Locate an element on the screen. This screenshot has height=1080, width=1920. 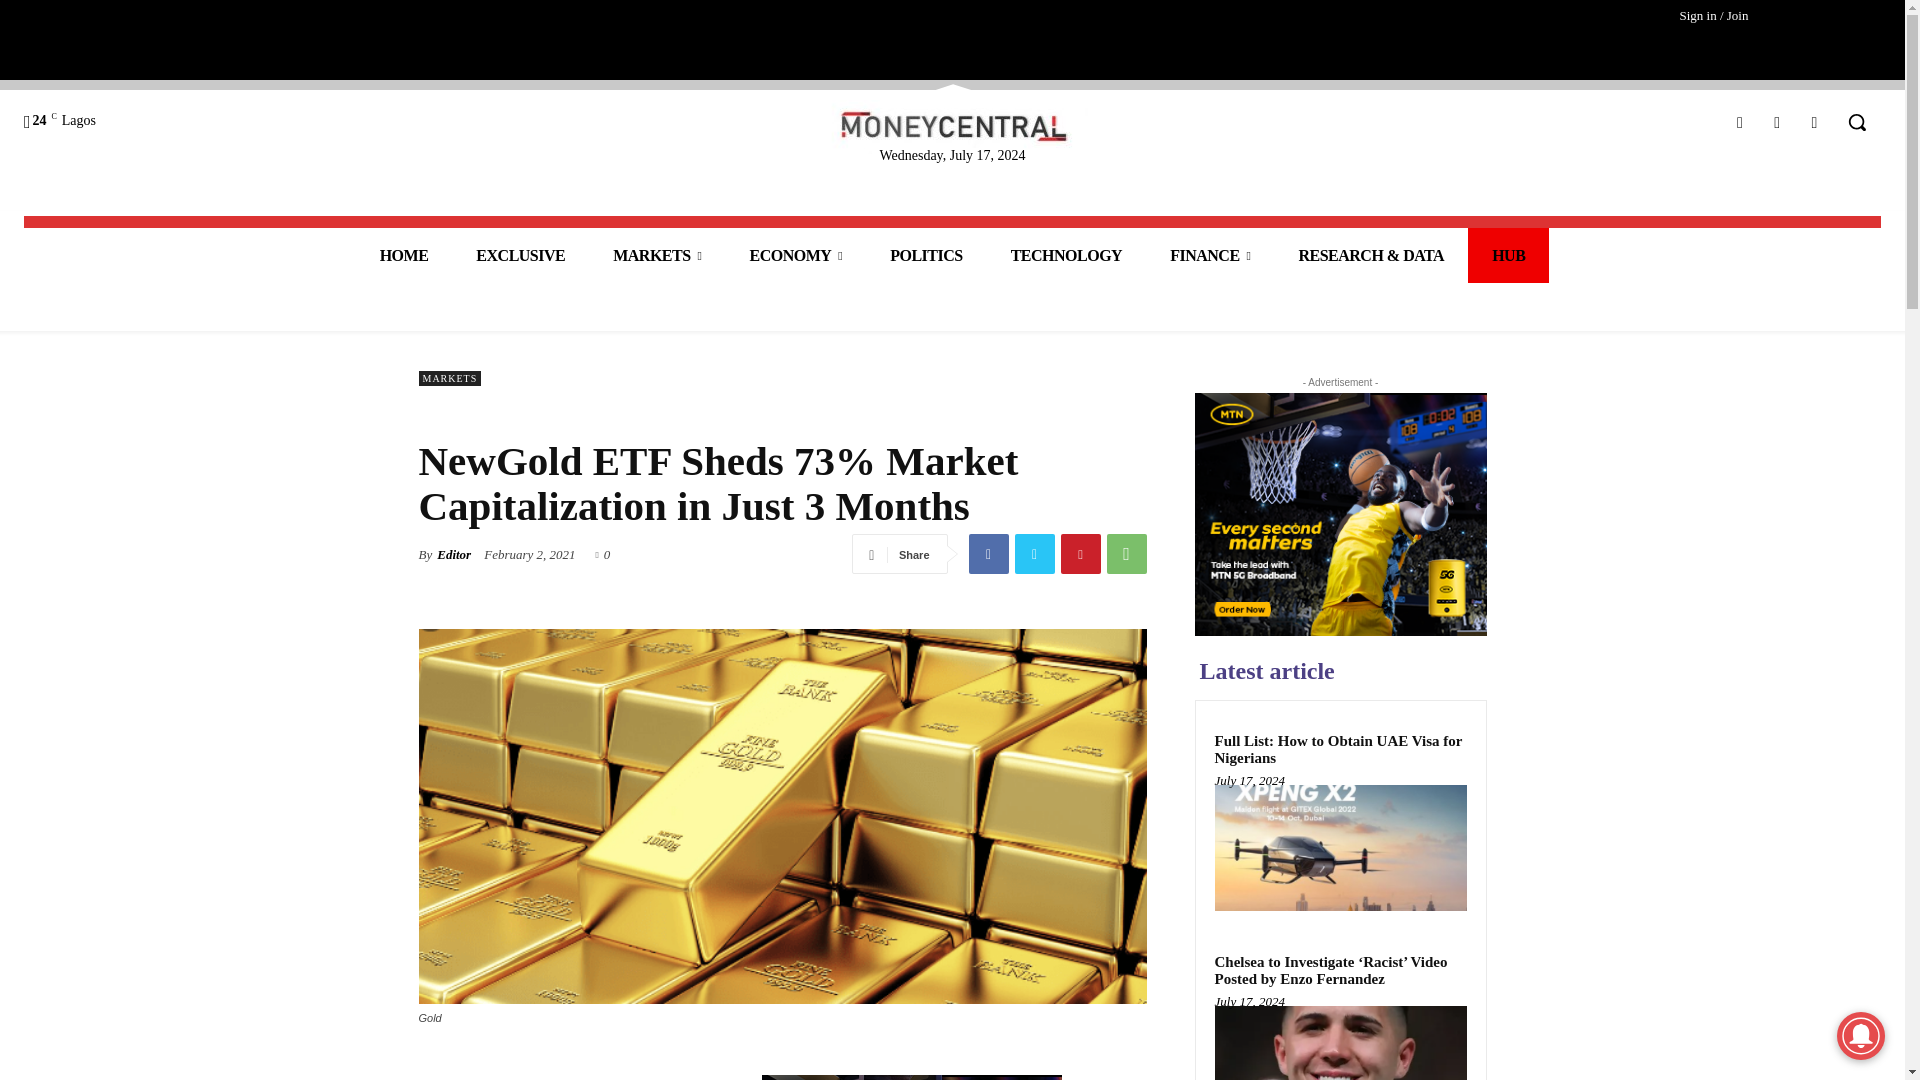
MARKETS is located at coordinates (657, 254).